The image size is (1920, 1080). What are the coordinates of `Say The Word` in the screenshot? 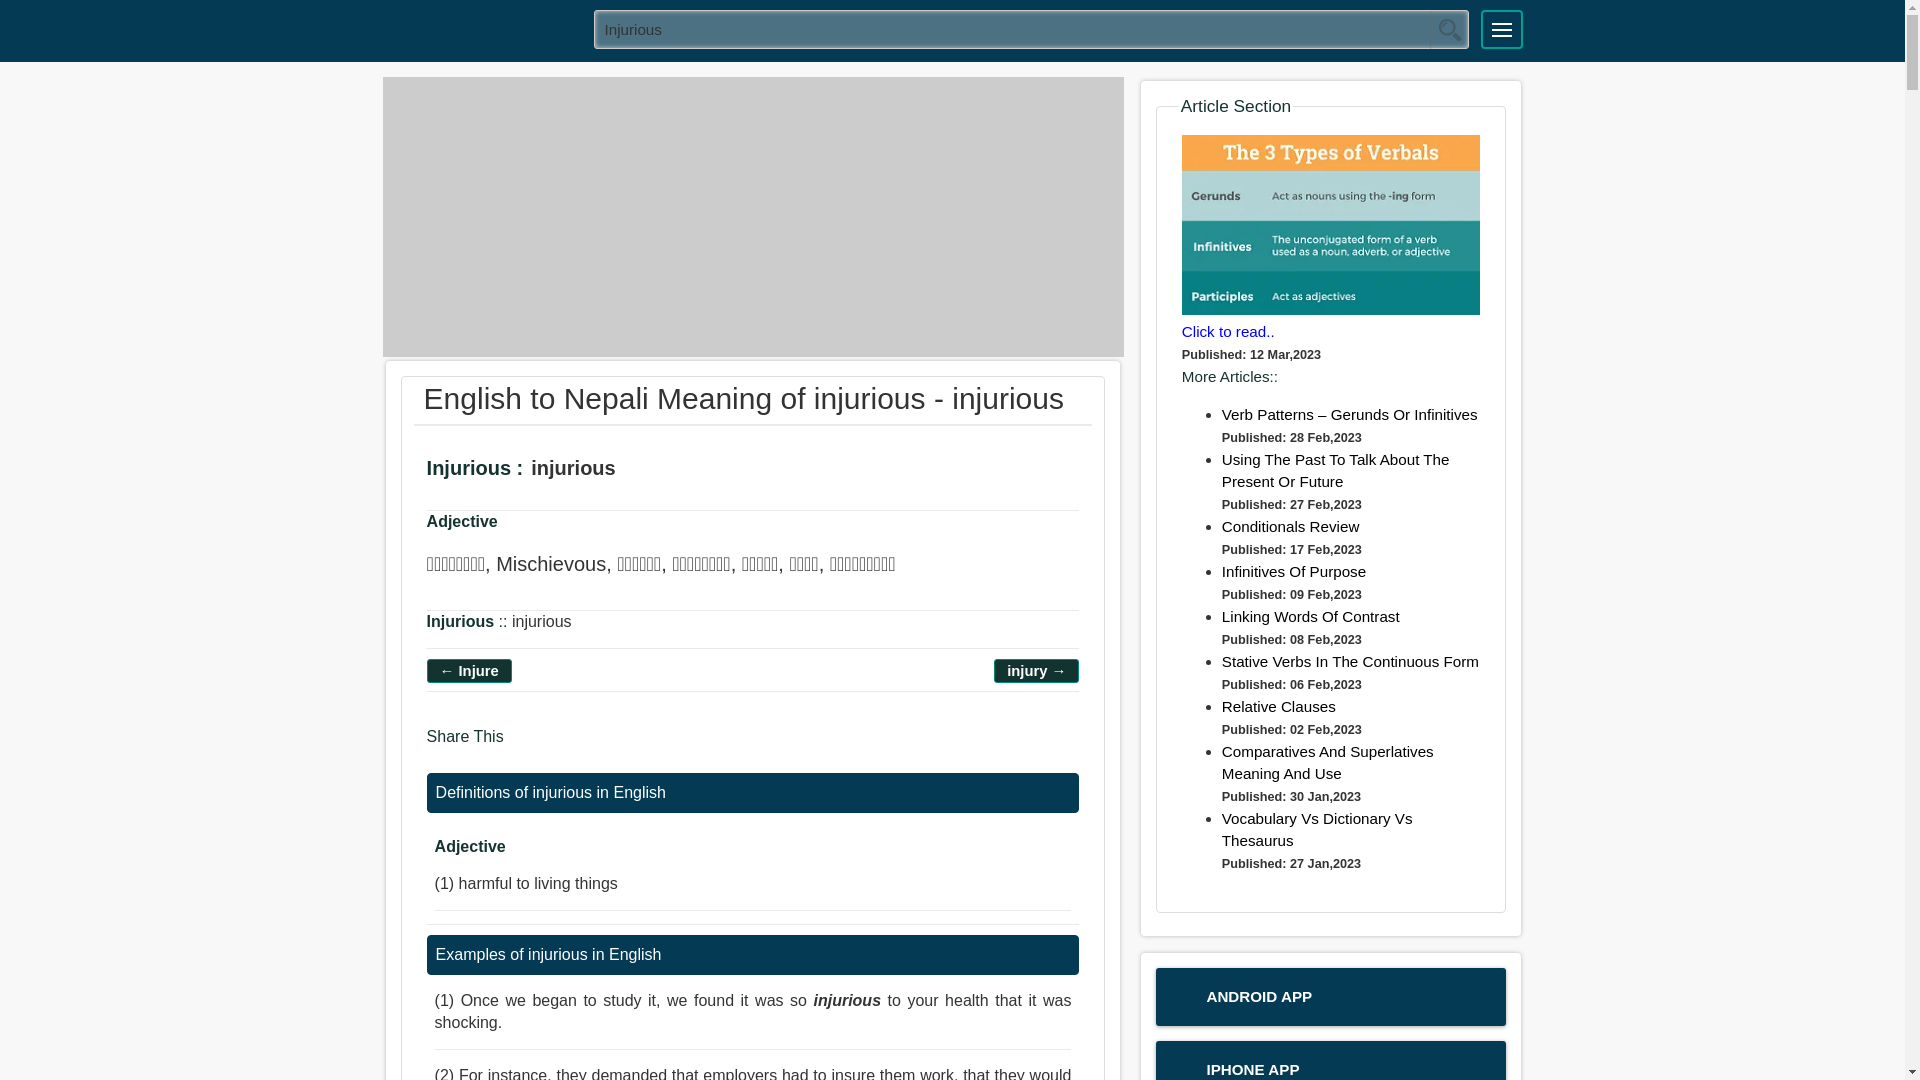 It's located at (648, 471).